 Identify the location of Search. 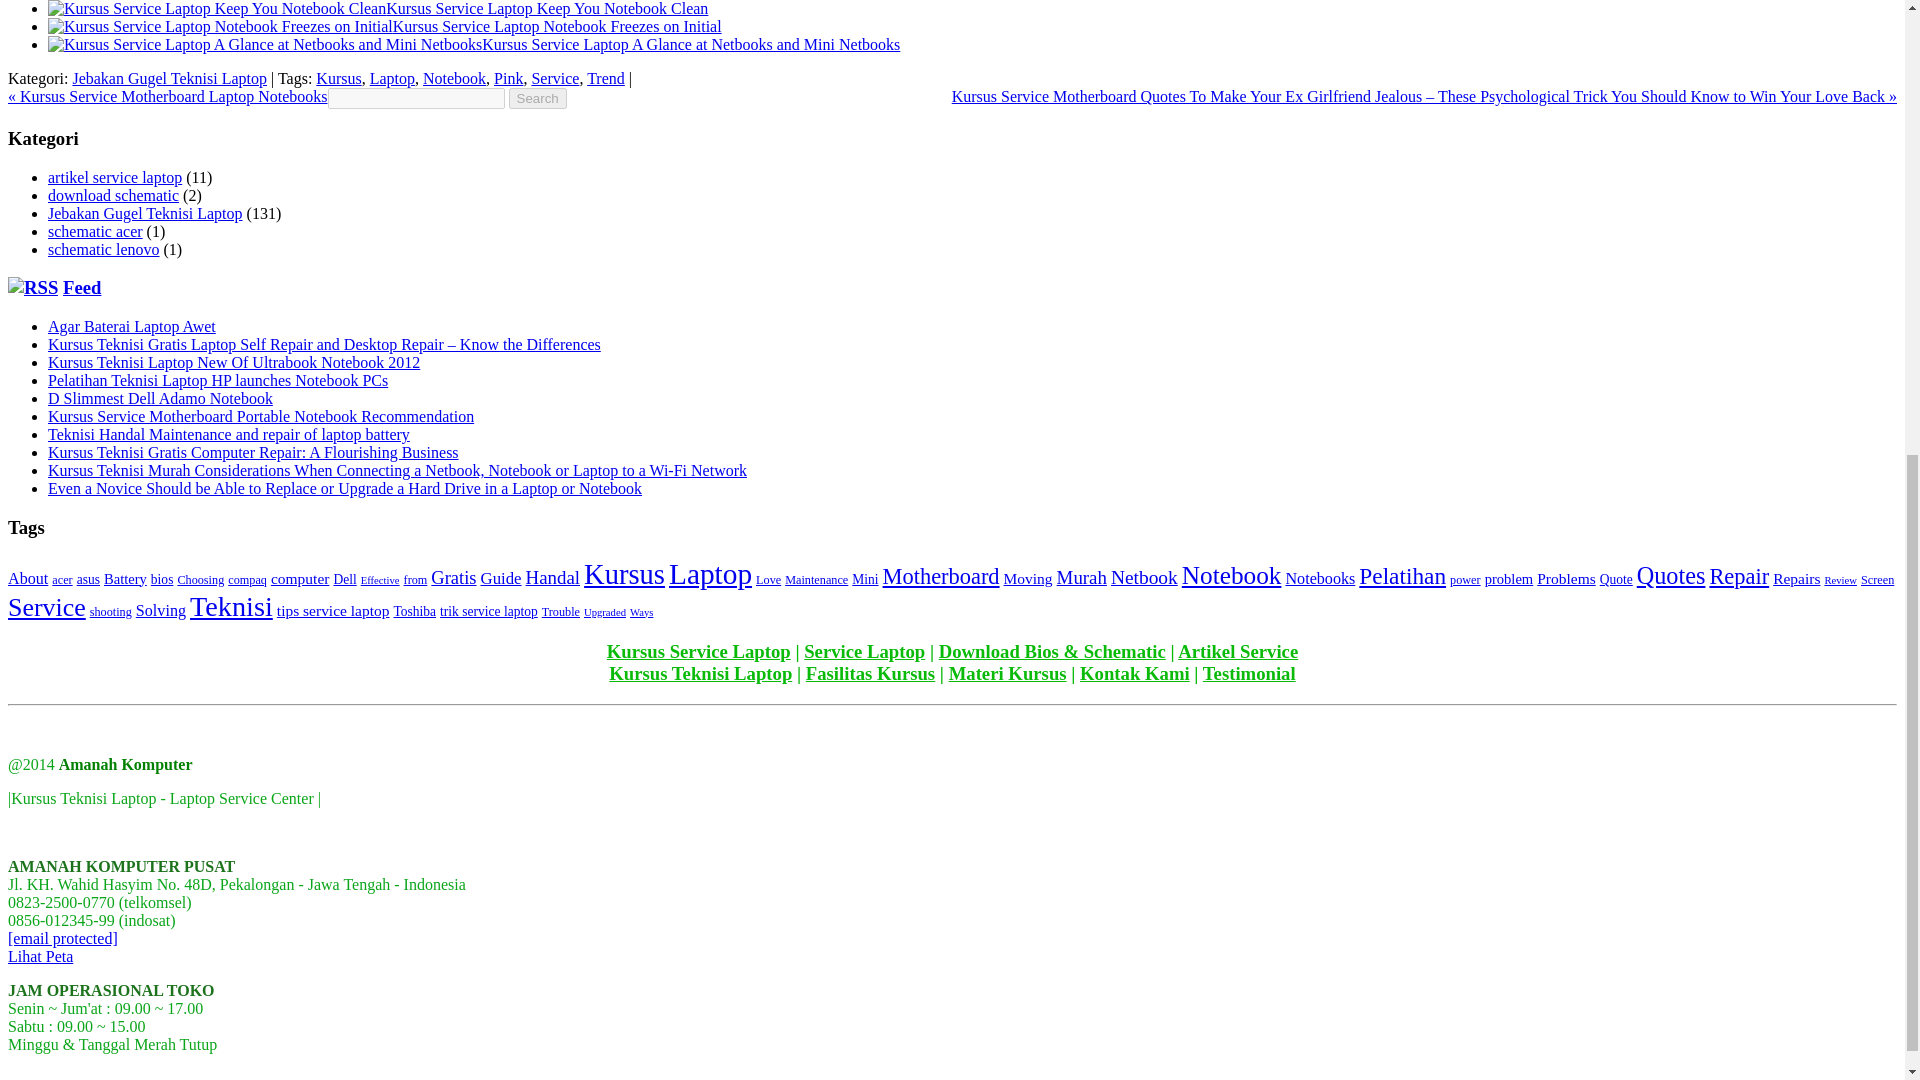
(537, 98).